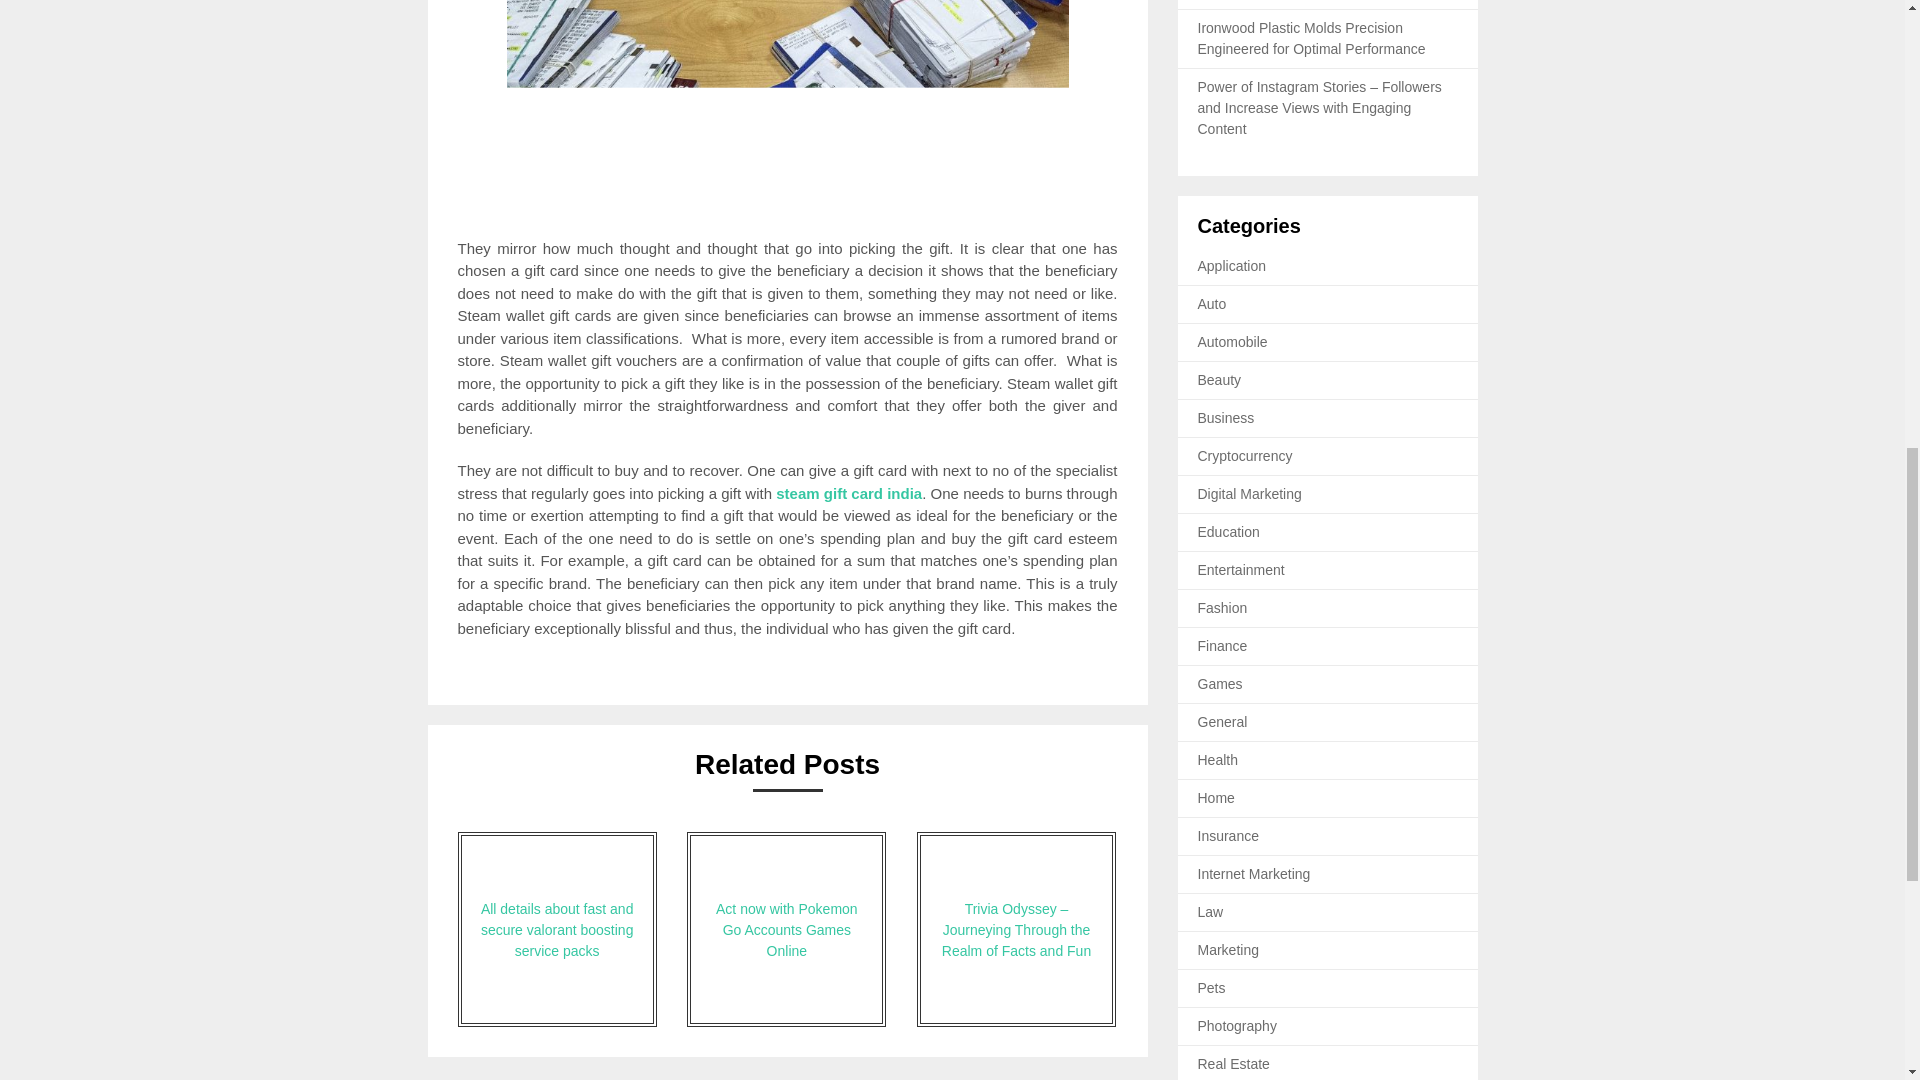 This screenshot has width=1920, height=1080. I want to click on Games, so click(1220, 684).